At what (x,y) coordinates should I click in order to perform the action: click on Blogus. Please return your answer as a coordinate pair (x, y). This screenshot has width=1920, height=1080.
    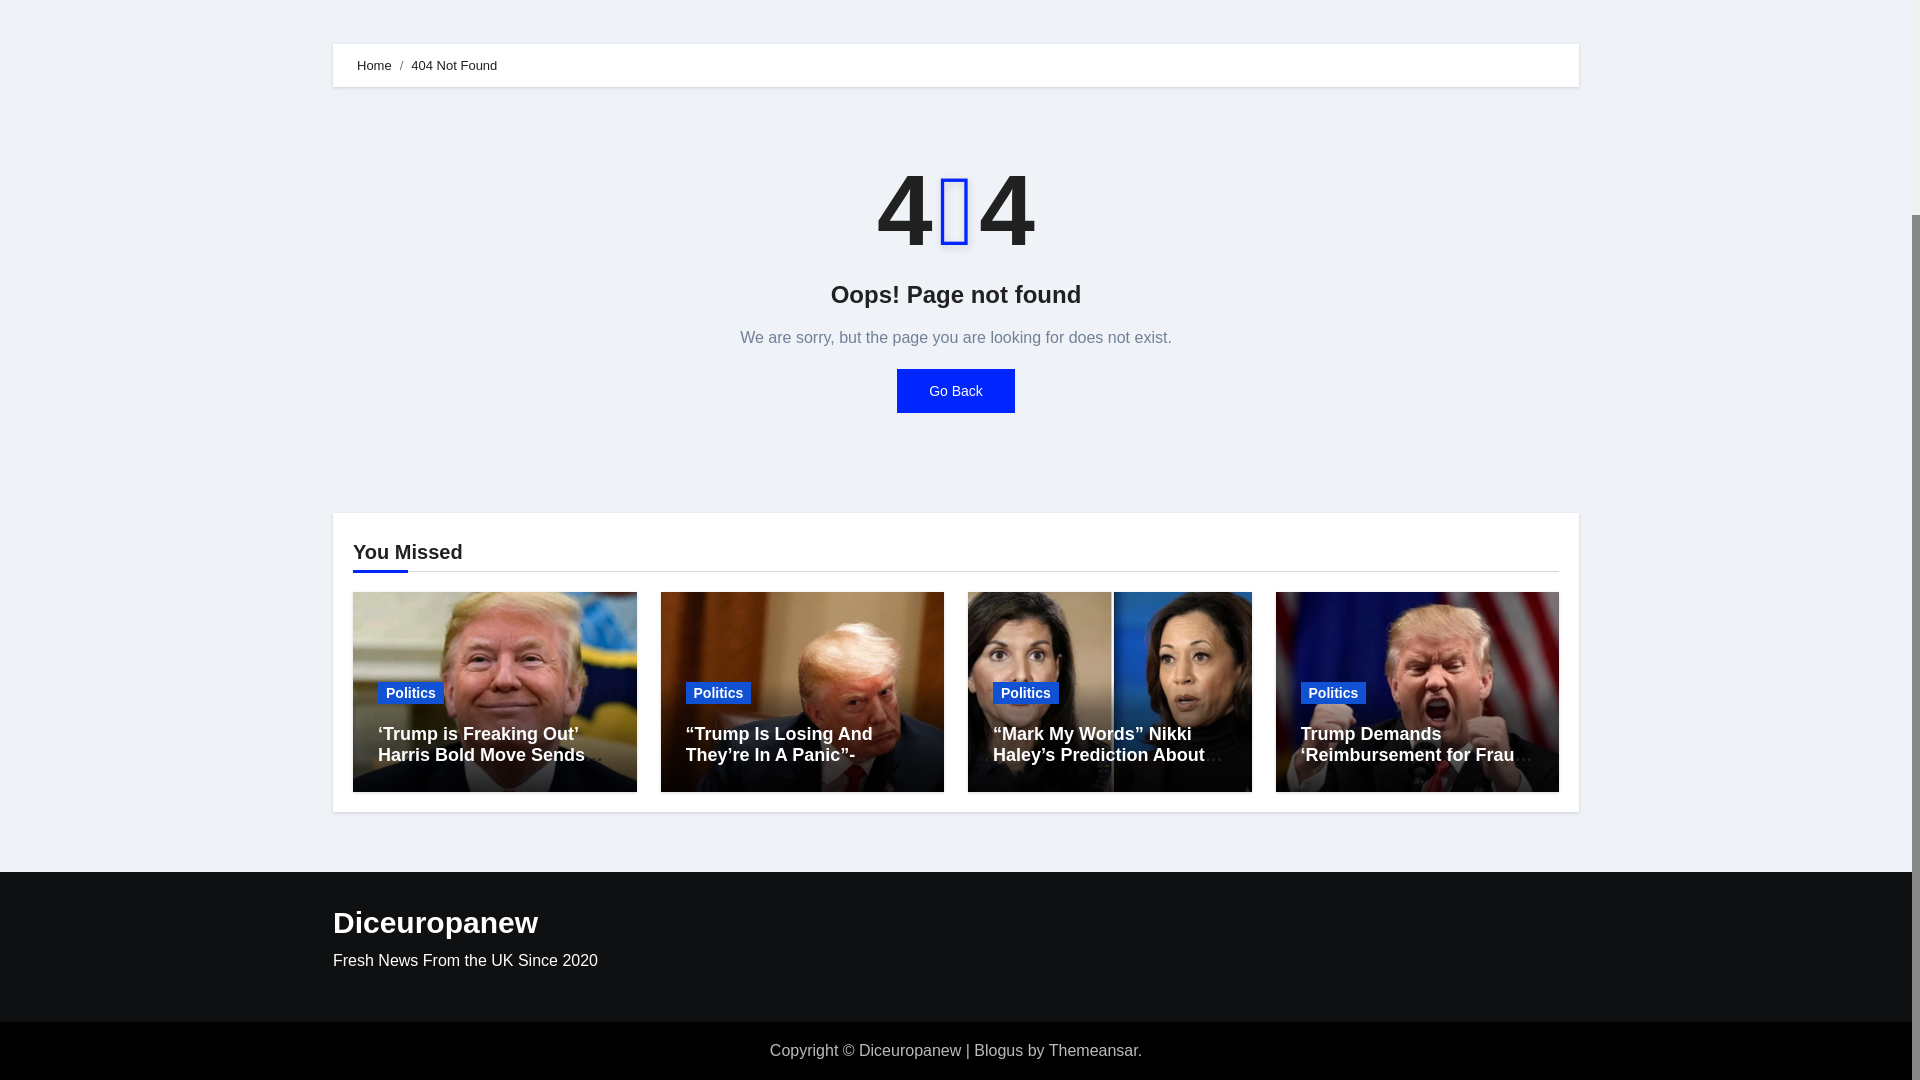
    Looking at the image, I should click on (998, 1050).